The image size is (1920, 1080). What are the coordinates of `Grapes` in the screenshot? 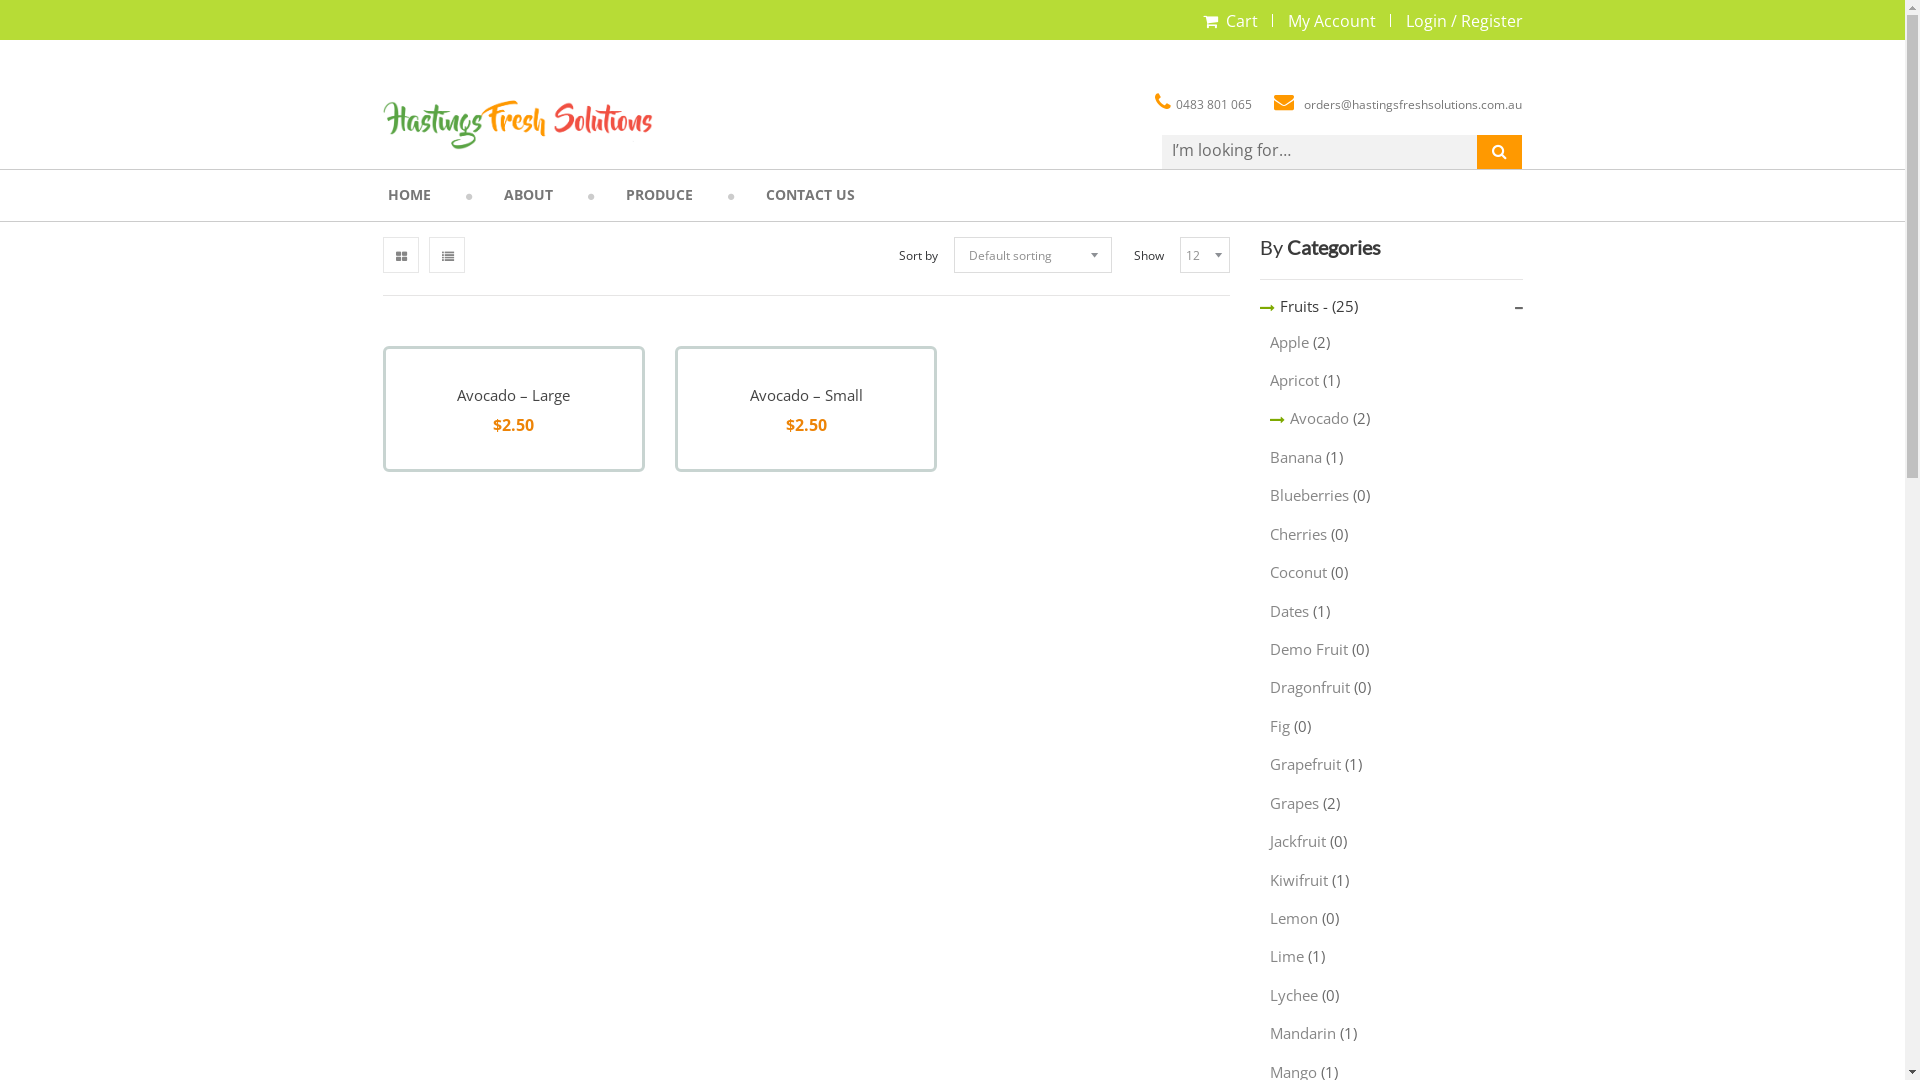 It's located at (1294, 803).